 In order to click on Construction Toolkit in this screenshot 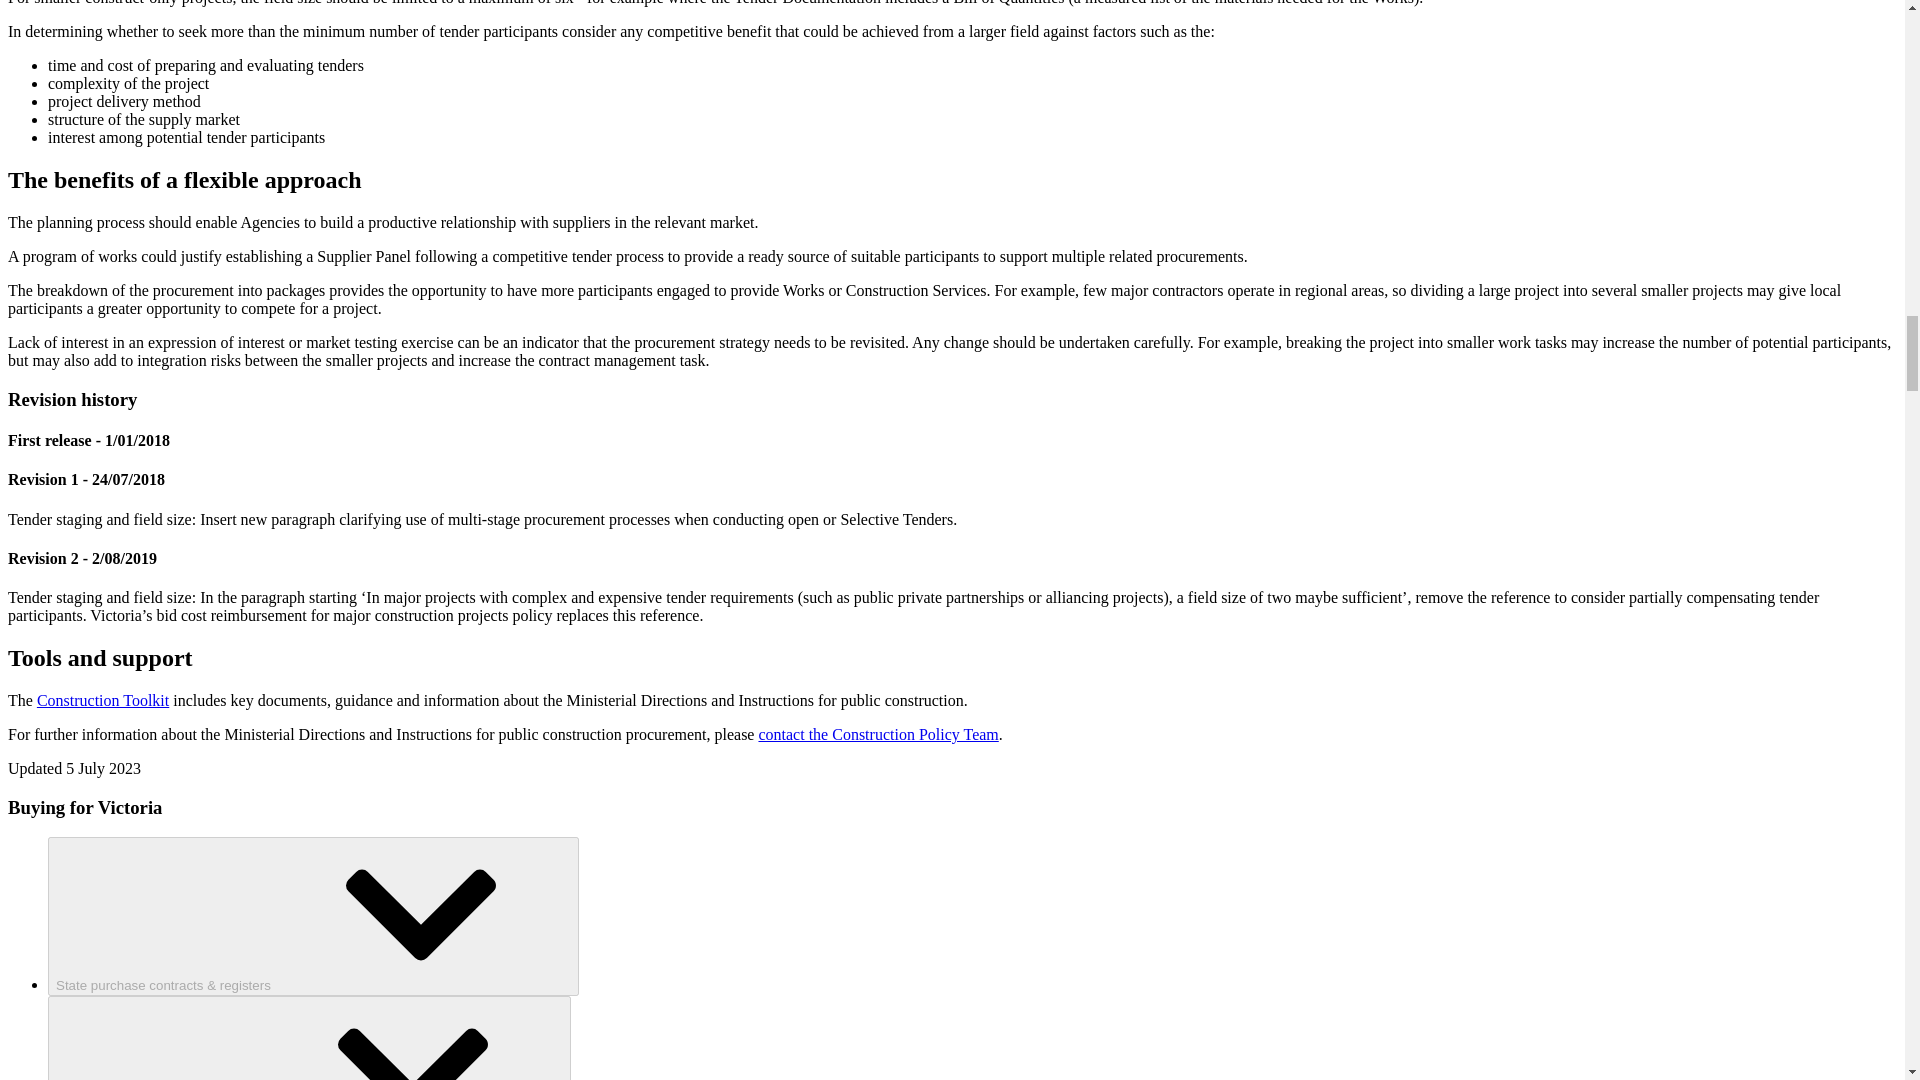, I will do `click(102, 700)`.